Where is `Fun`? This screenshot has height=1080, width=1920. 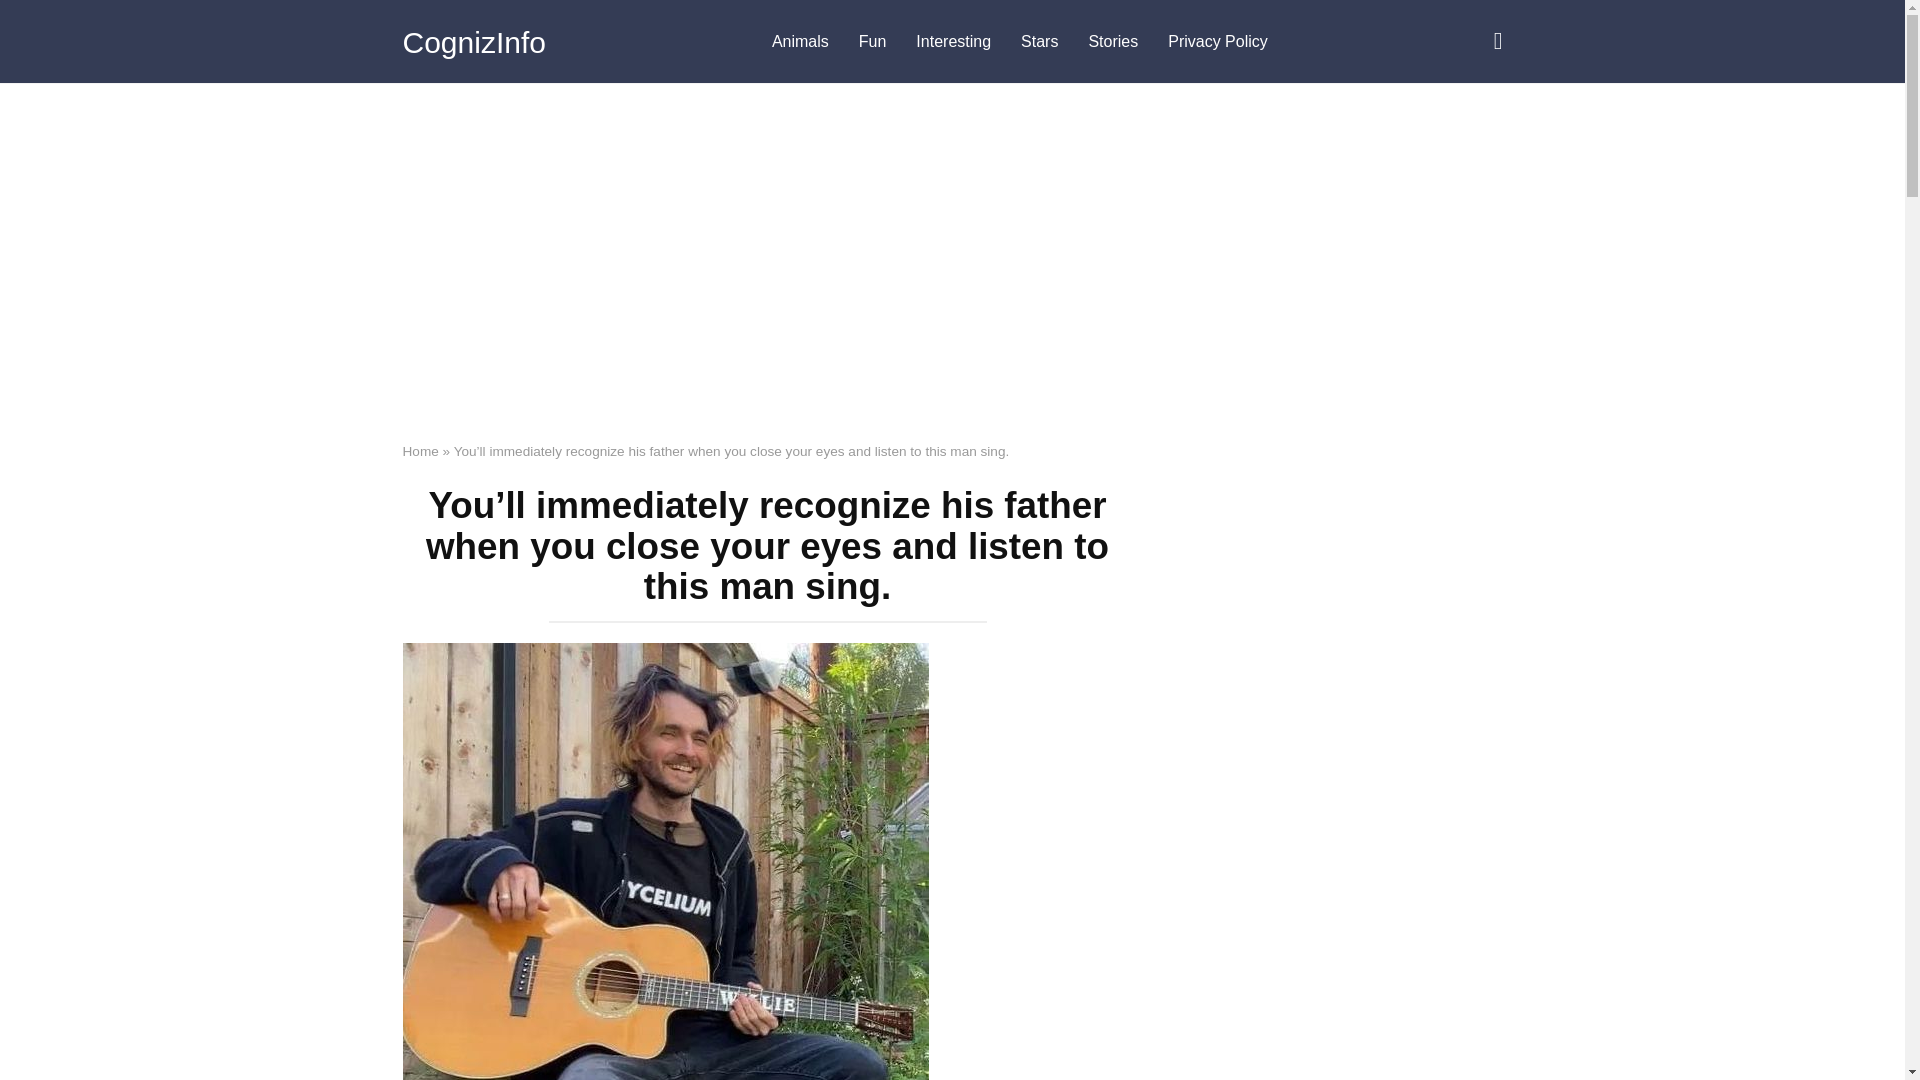 Fun is located at coordinates (873, 42).